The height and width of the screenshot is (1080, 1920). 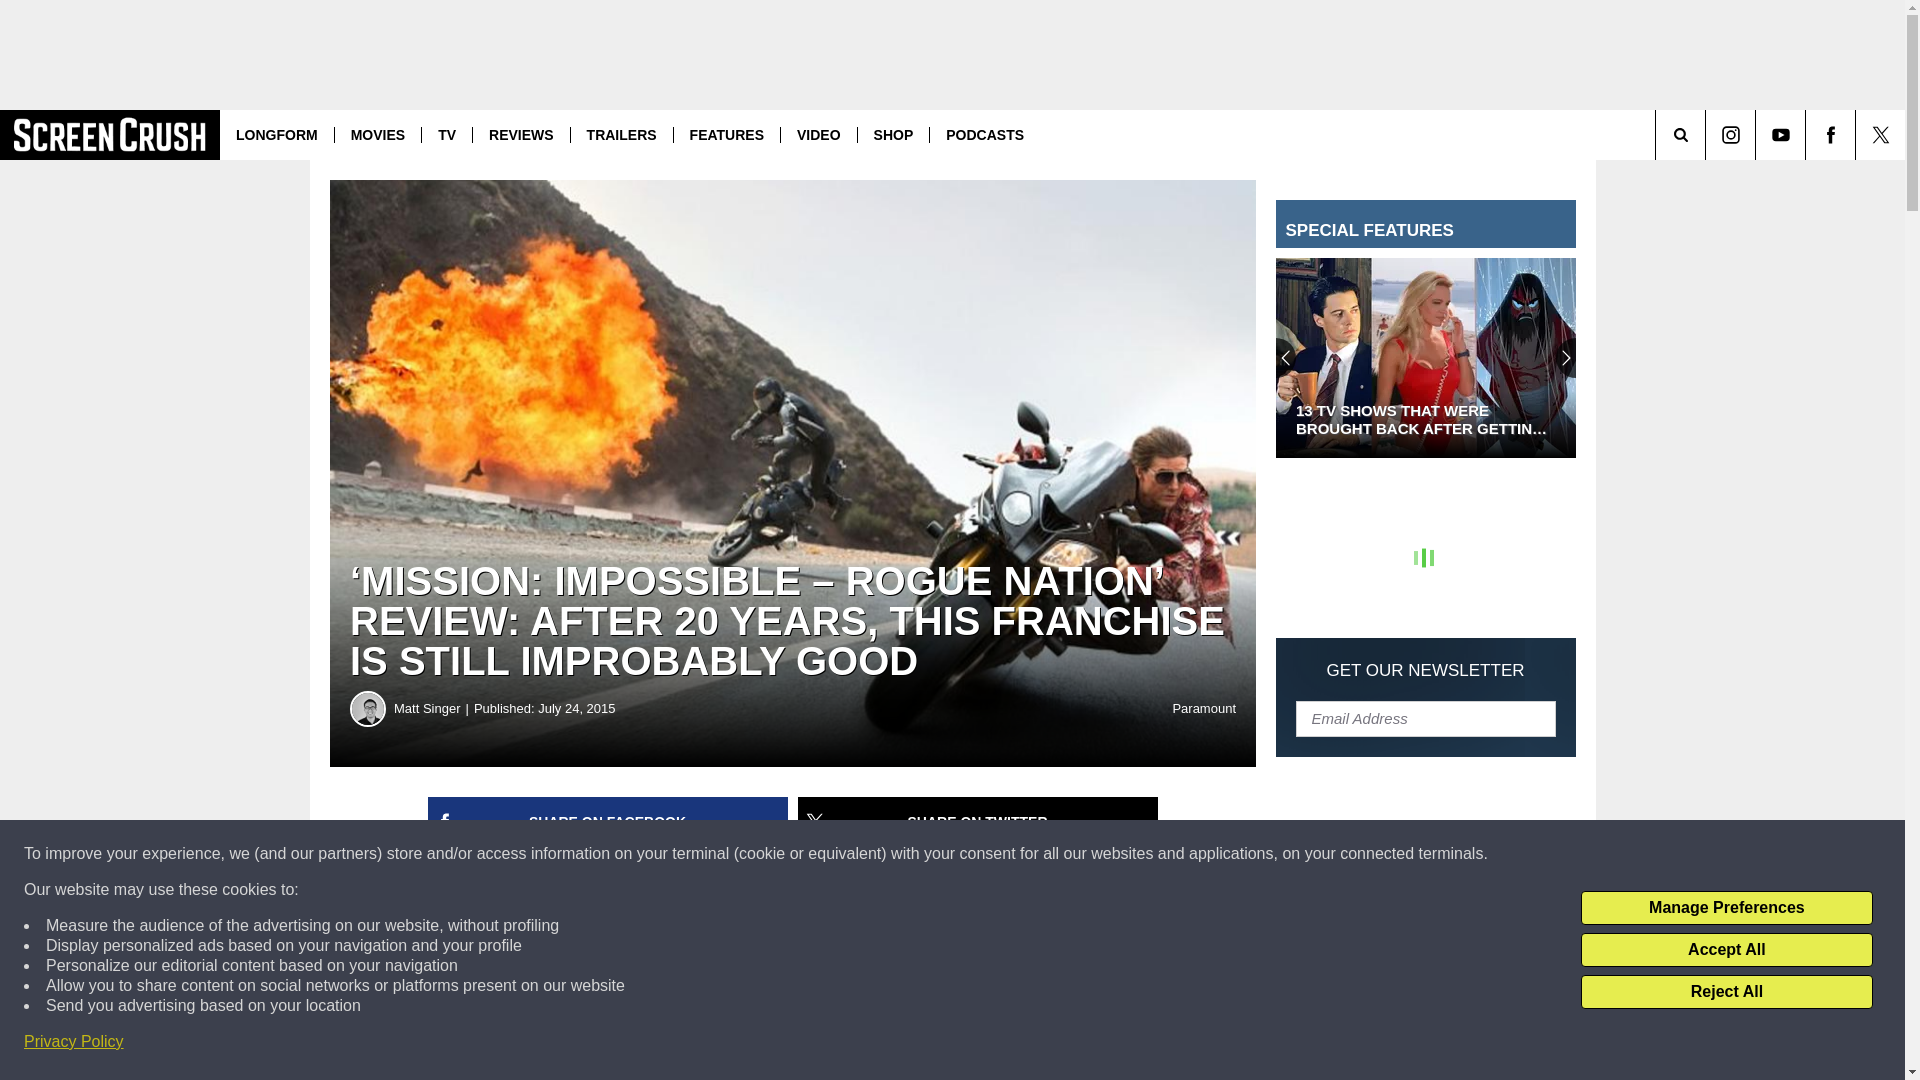 What do you see at coordinates (521, 134) in the screenshot?
I see `REVIEWS` at bounding box center [521, 134].